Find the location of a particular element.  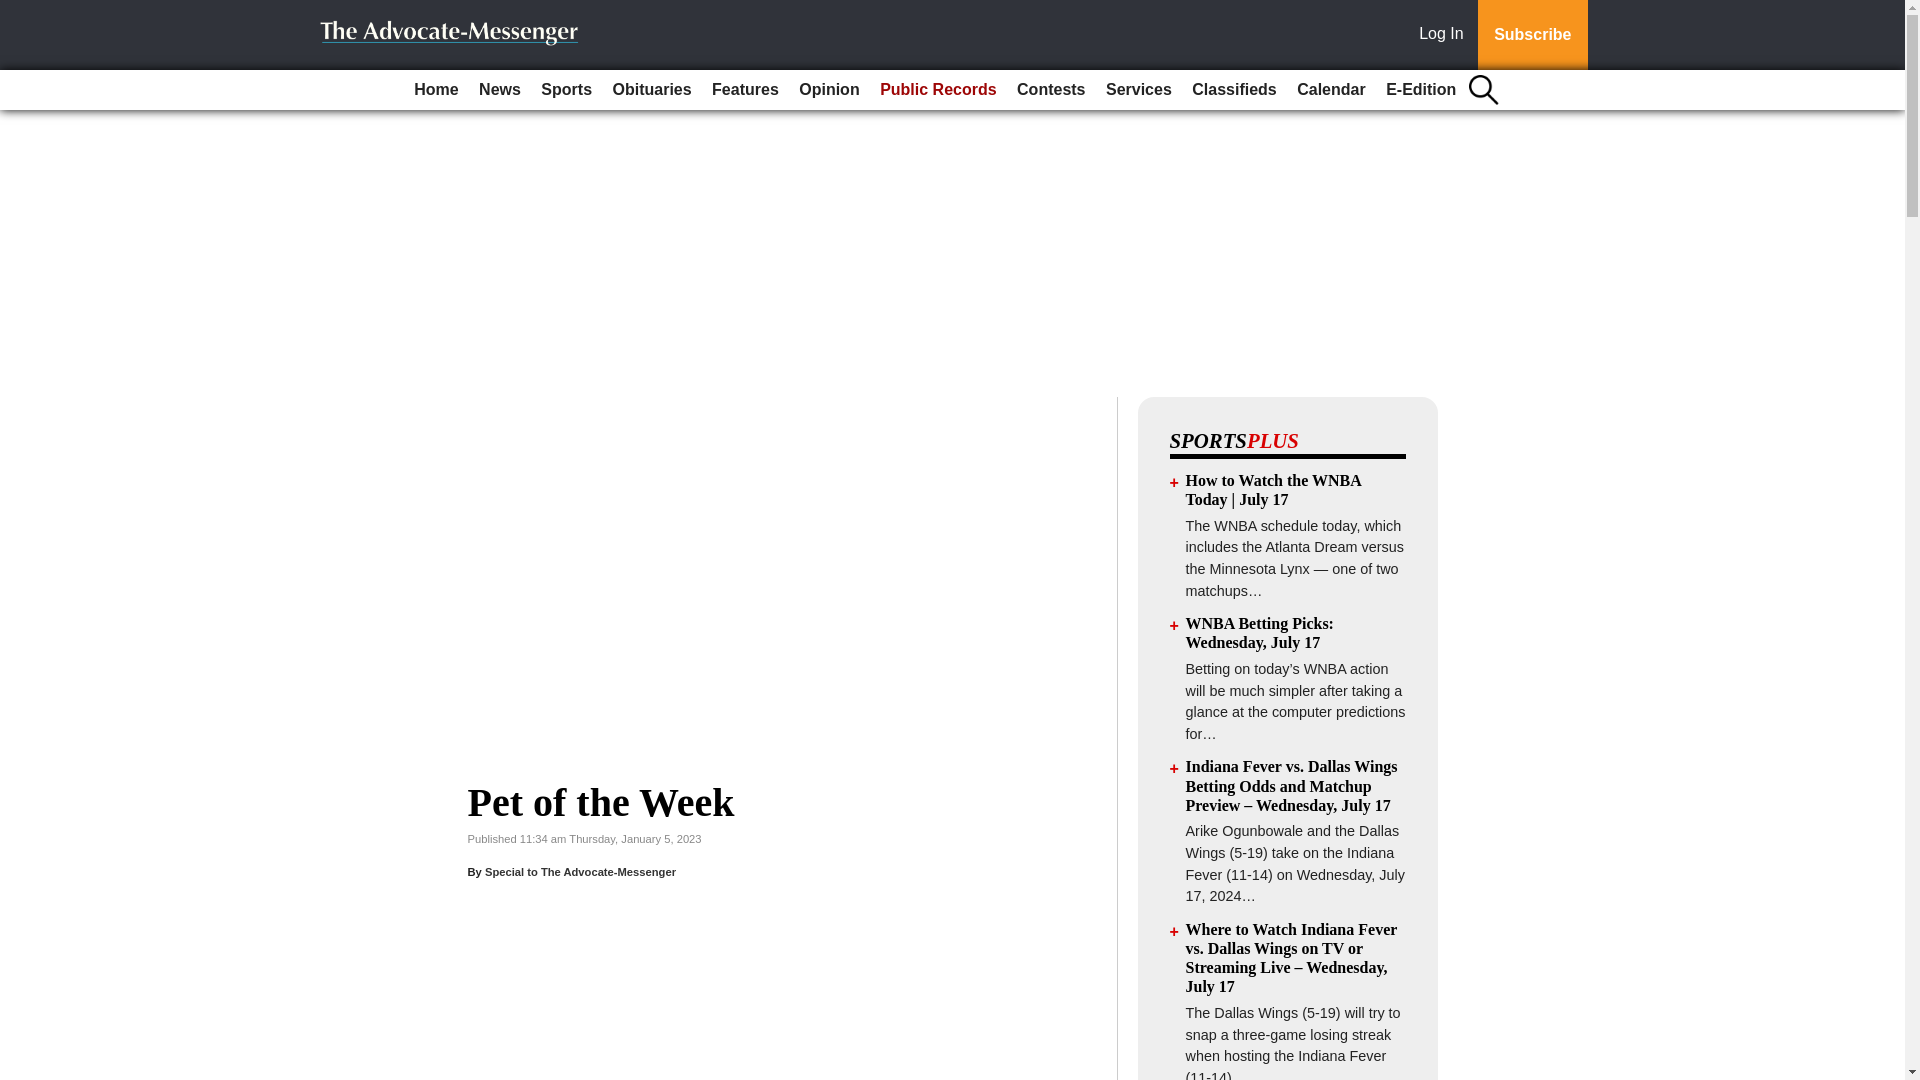

Home is located at coordinates (436, 90).